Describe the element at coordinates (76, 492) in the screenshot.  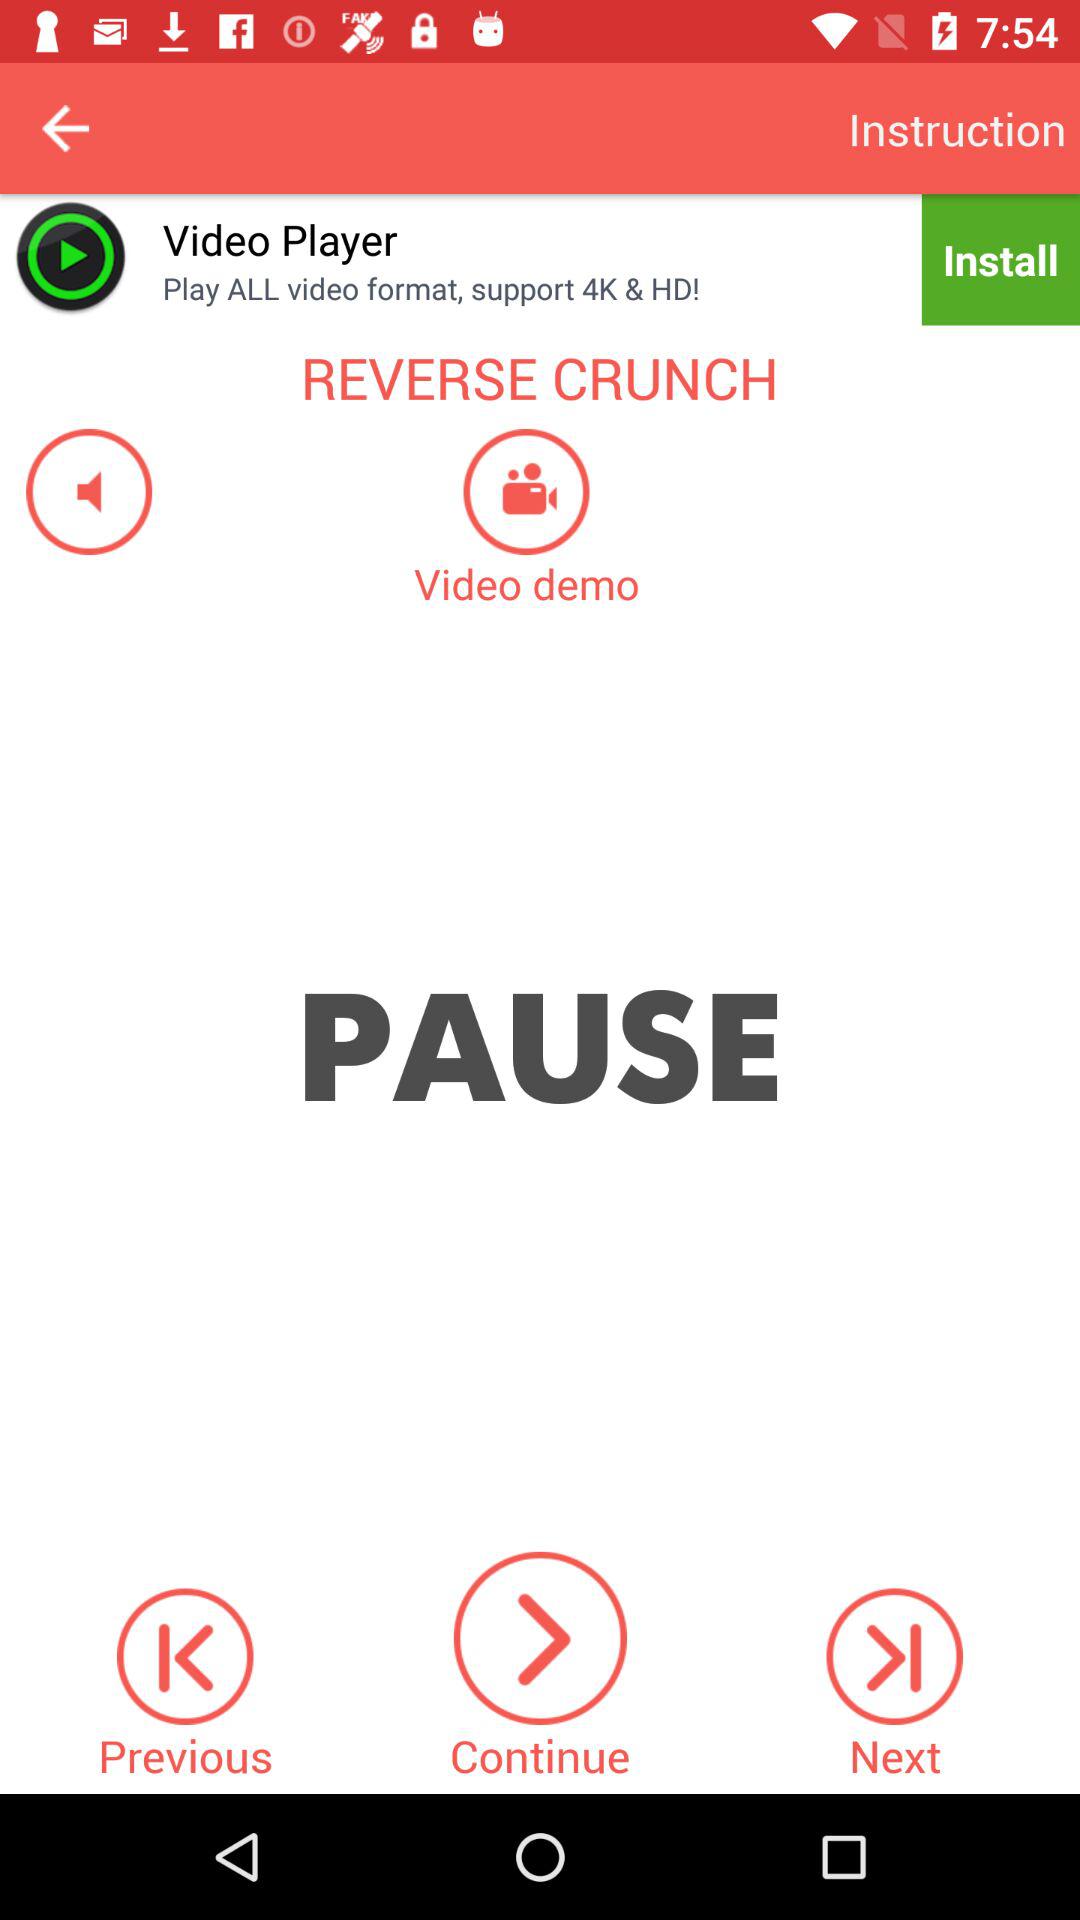
I see `sound on` at that location.